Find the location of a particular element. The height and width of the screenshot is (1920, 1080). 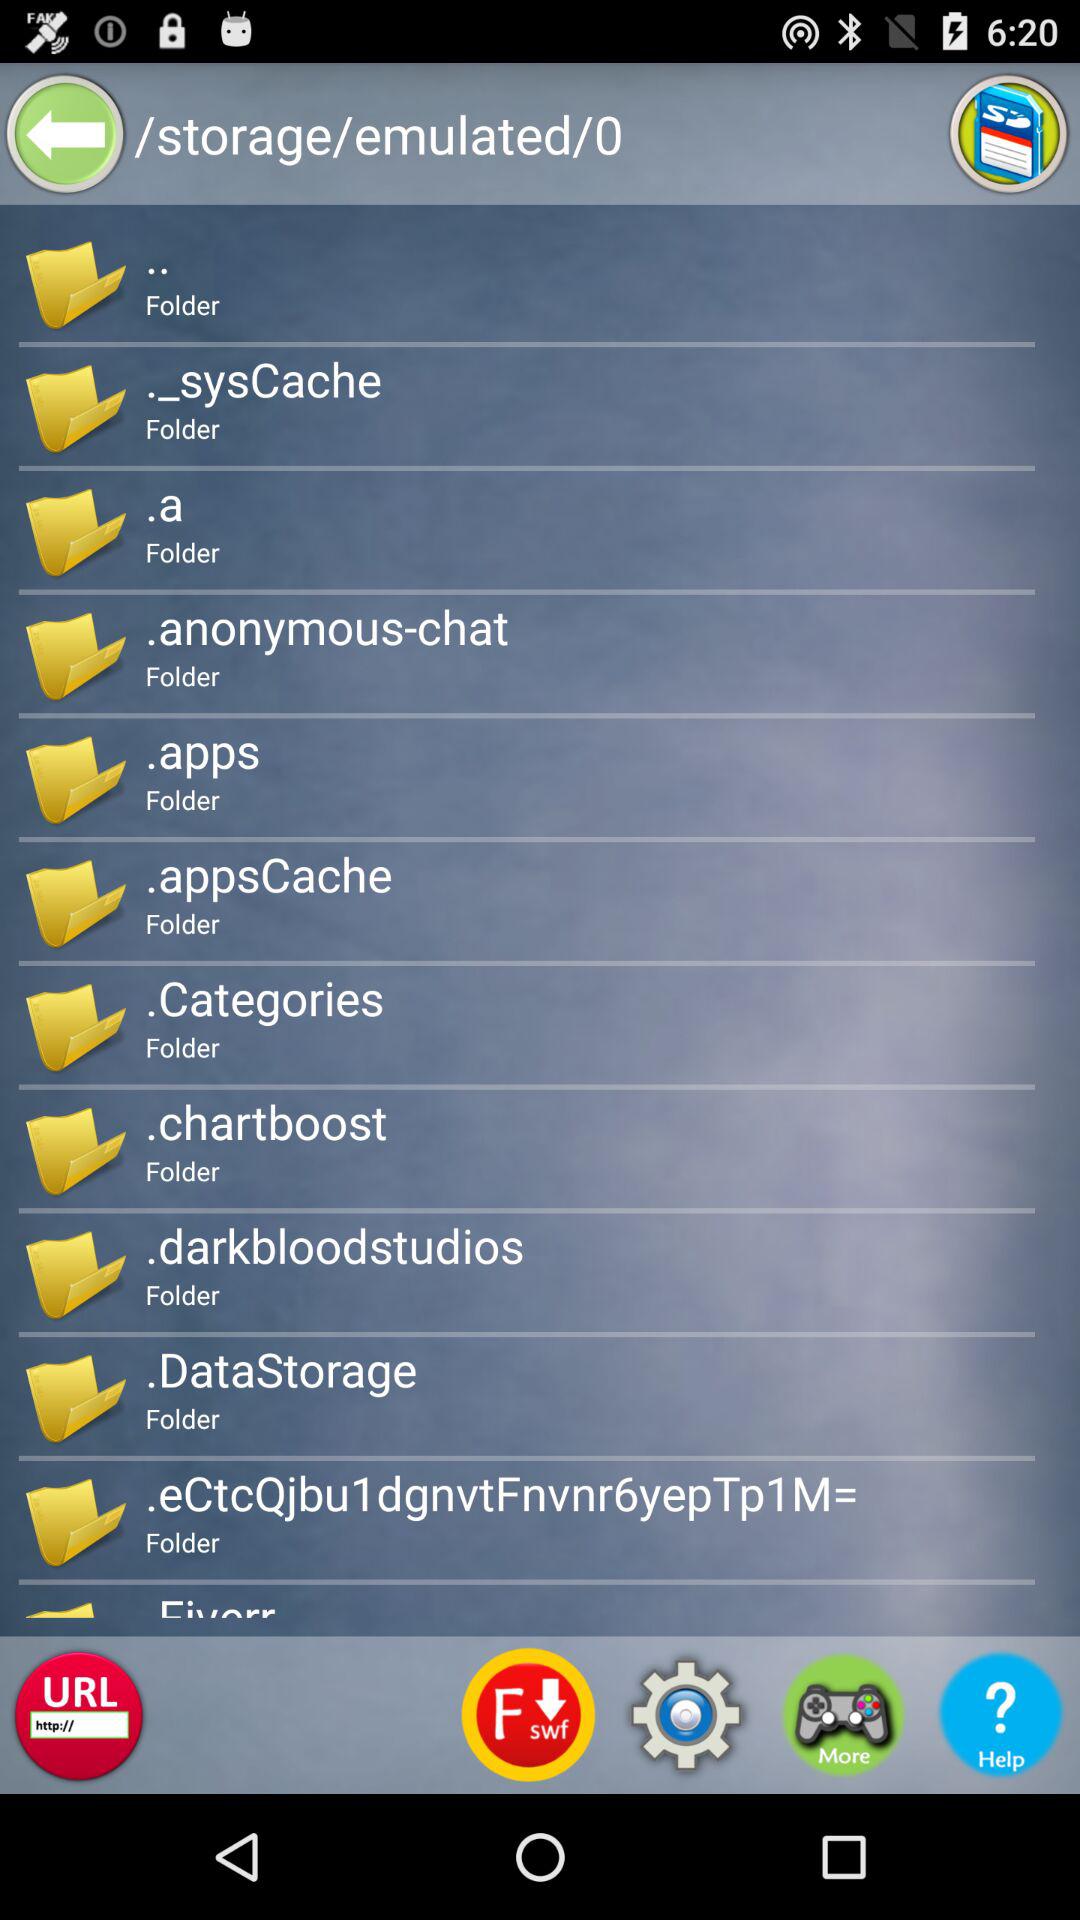

open the icon above folder app is located at coordinates (158, 255).